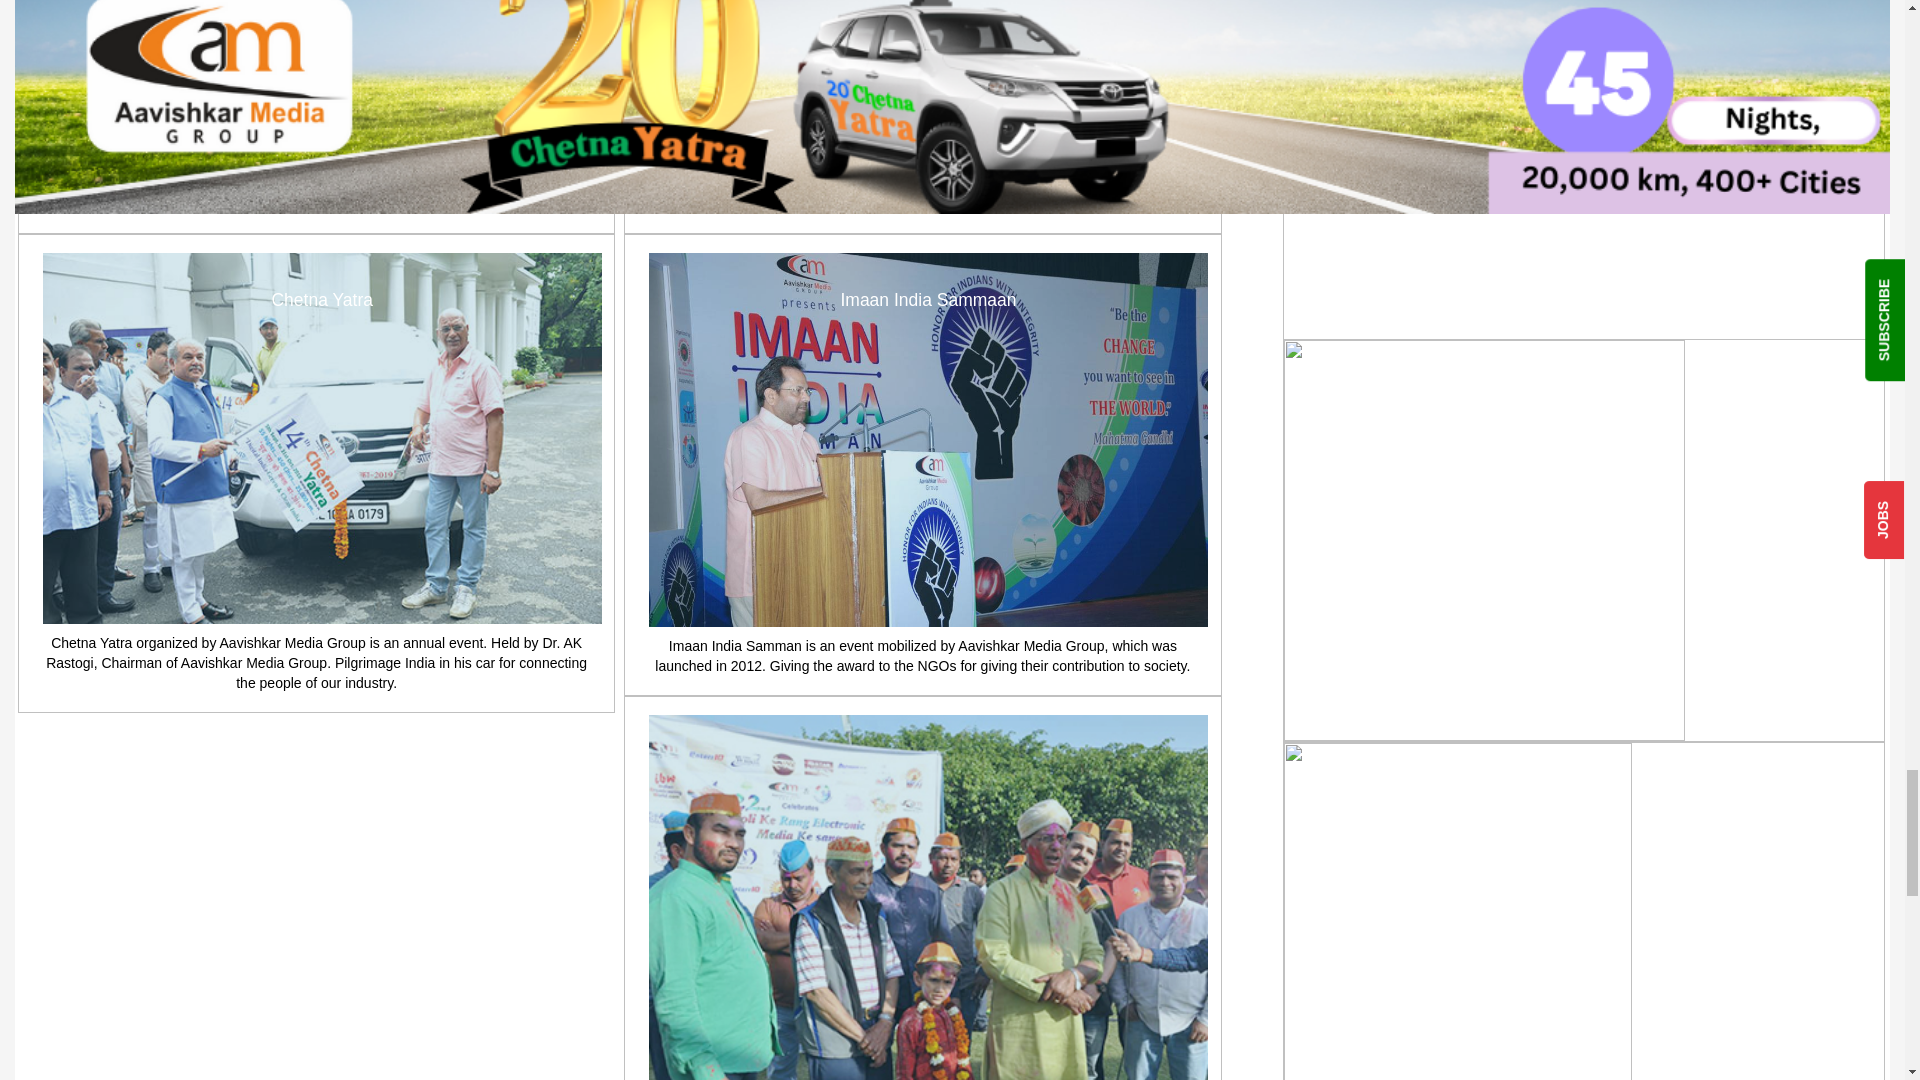 Image resolution: width=1920 pixels, height=1080 pixels. Describe the element at coordinates (928, 72) in the screenshot. I see `BCS Ratna Awards` at that location.